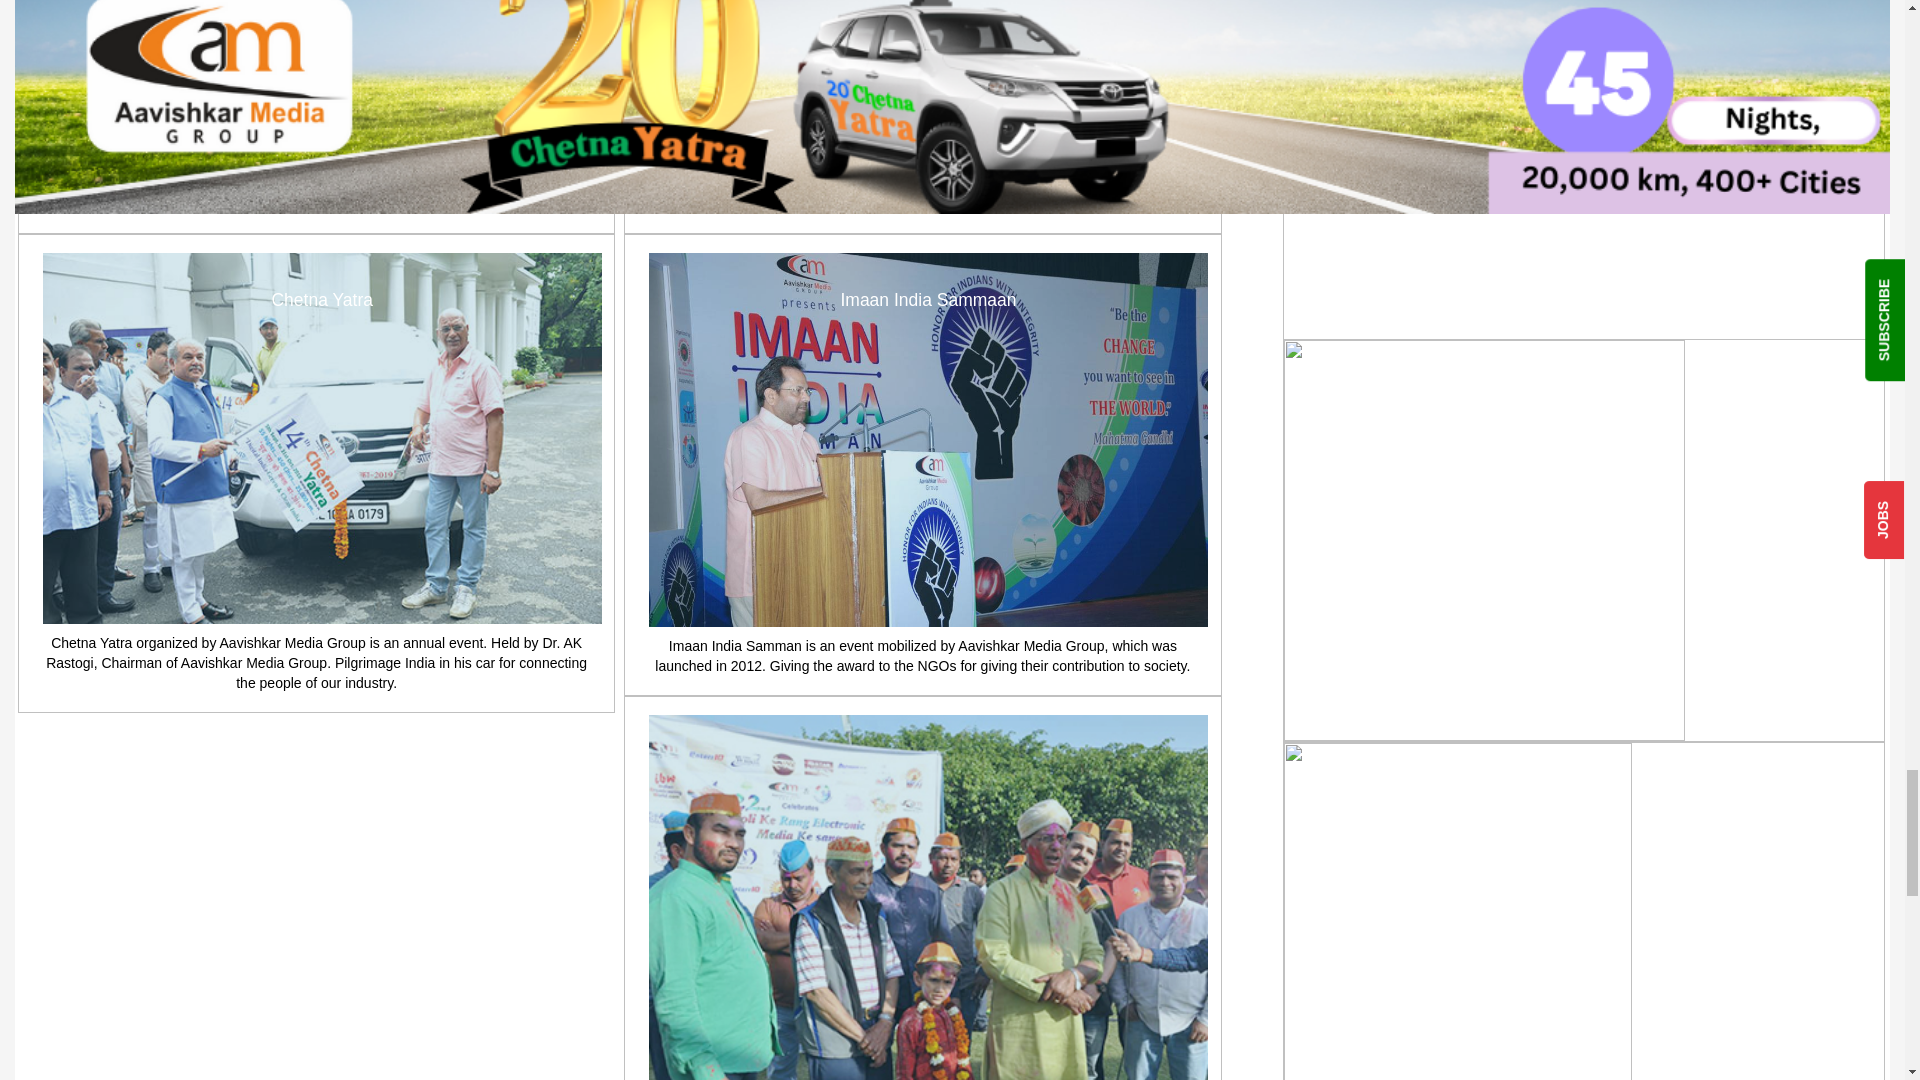 Image resolution: width=1920 pixels, height=1080 pixels. Describe the element at coordinates (928, 72) in the screenshot. I see `BCS Ratna Awards` at that location.